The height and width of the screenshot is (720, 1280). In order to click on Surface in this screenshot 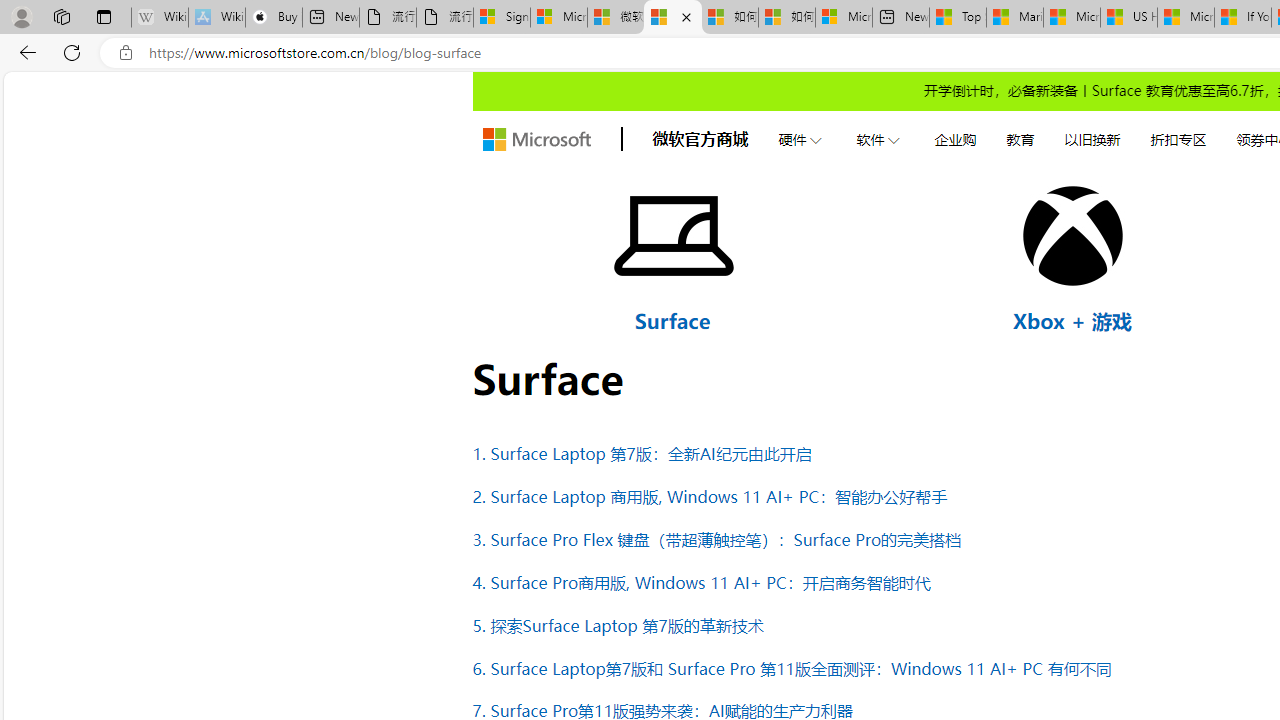, I will do `click(672, 320)`.